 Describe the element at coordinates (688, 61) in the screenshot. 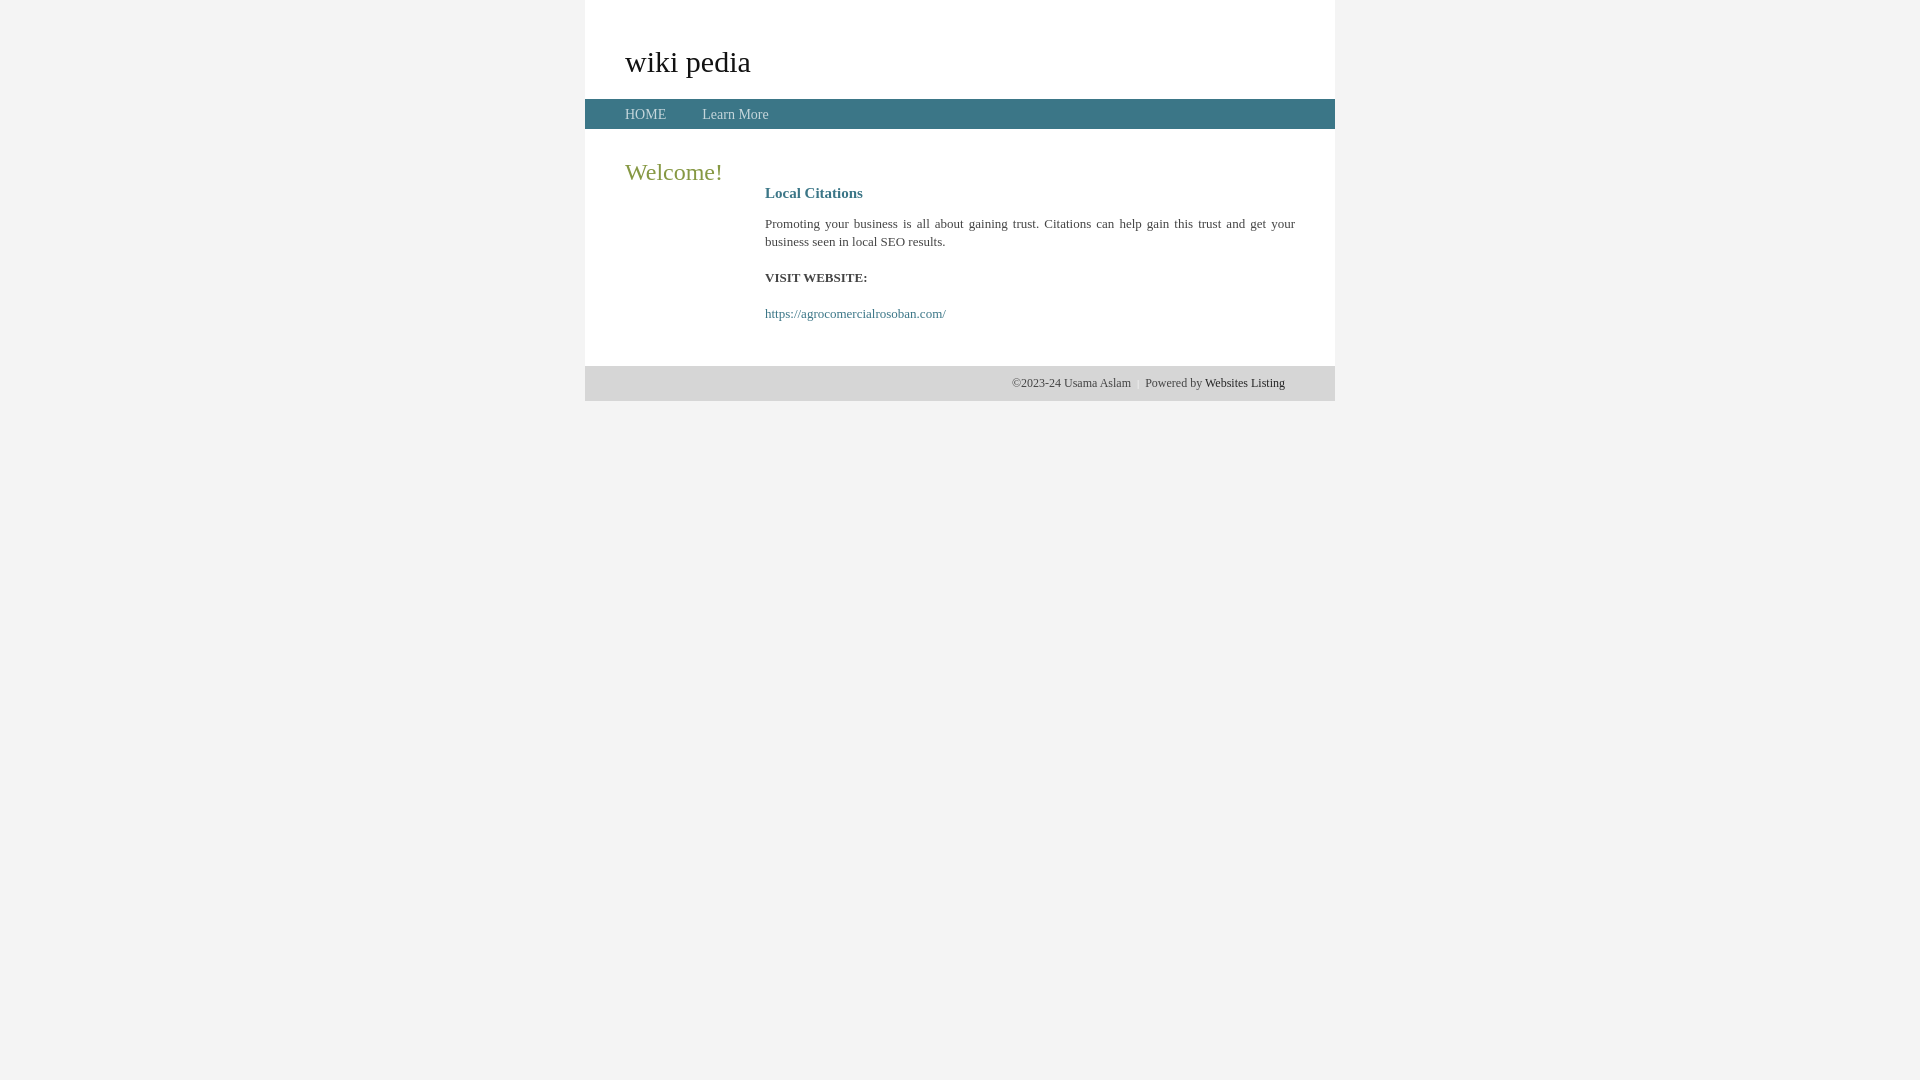

I see `wiki pedia` at that location.